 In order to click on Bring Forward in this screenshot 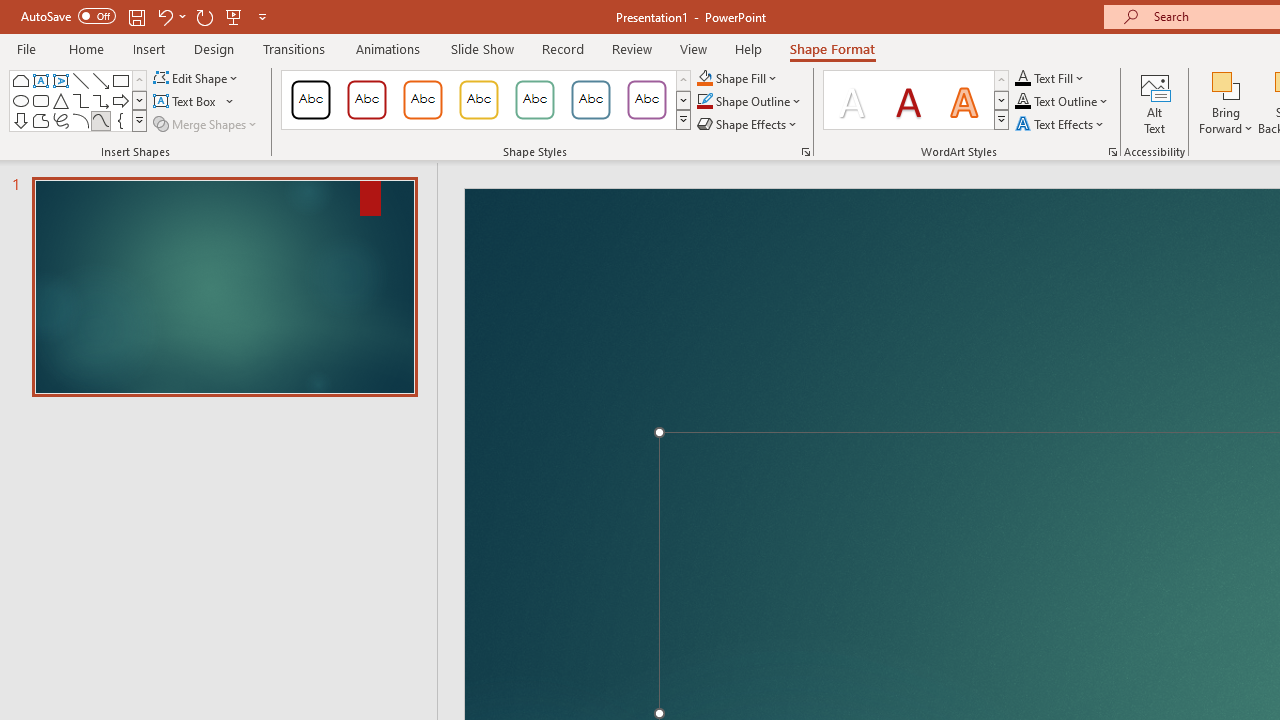, I will do `click(1226, 102)`.